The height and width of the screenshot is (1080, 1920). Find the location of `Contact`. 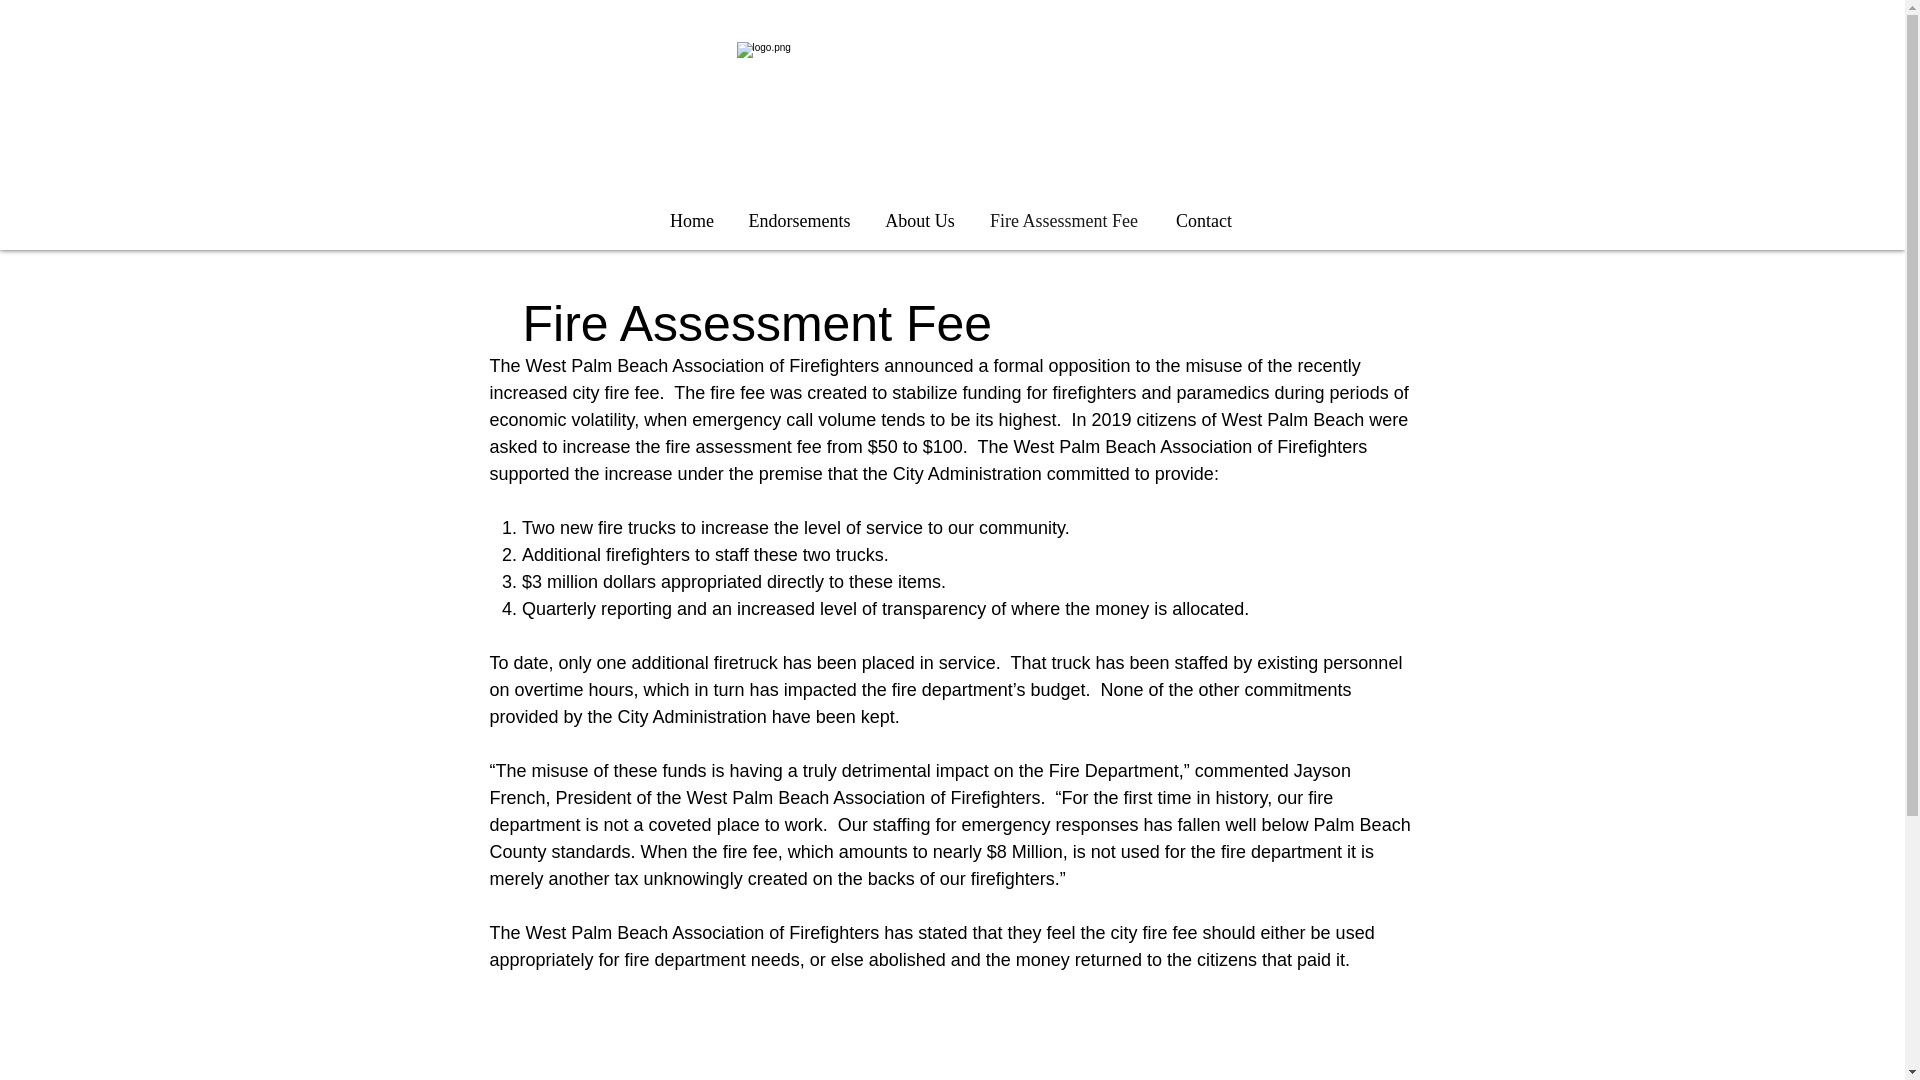

Contact is located at coordinates (1204, 221).